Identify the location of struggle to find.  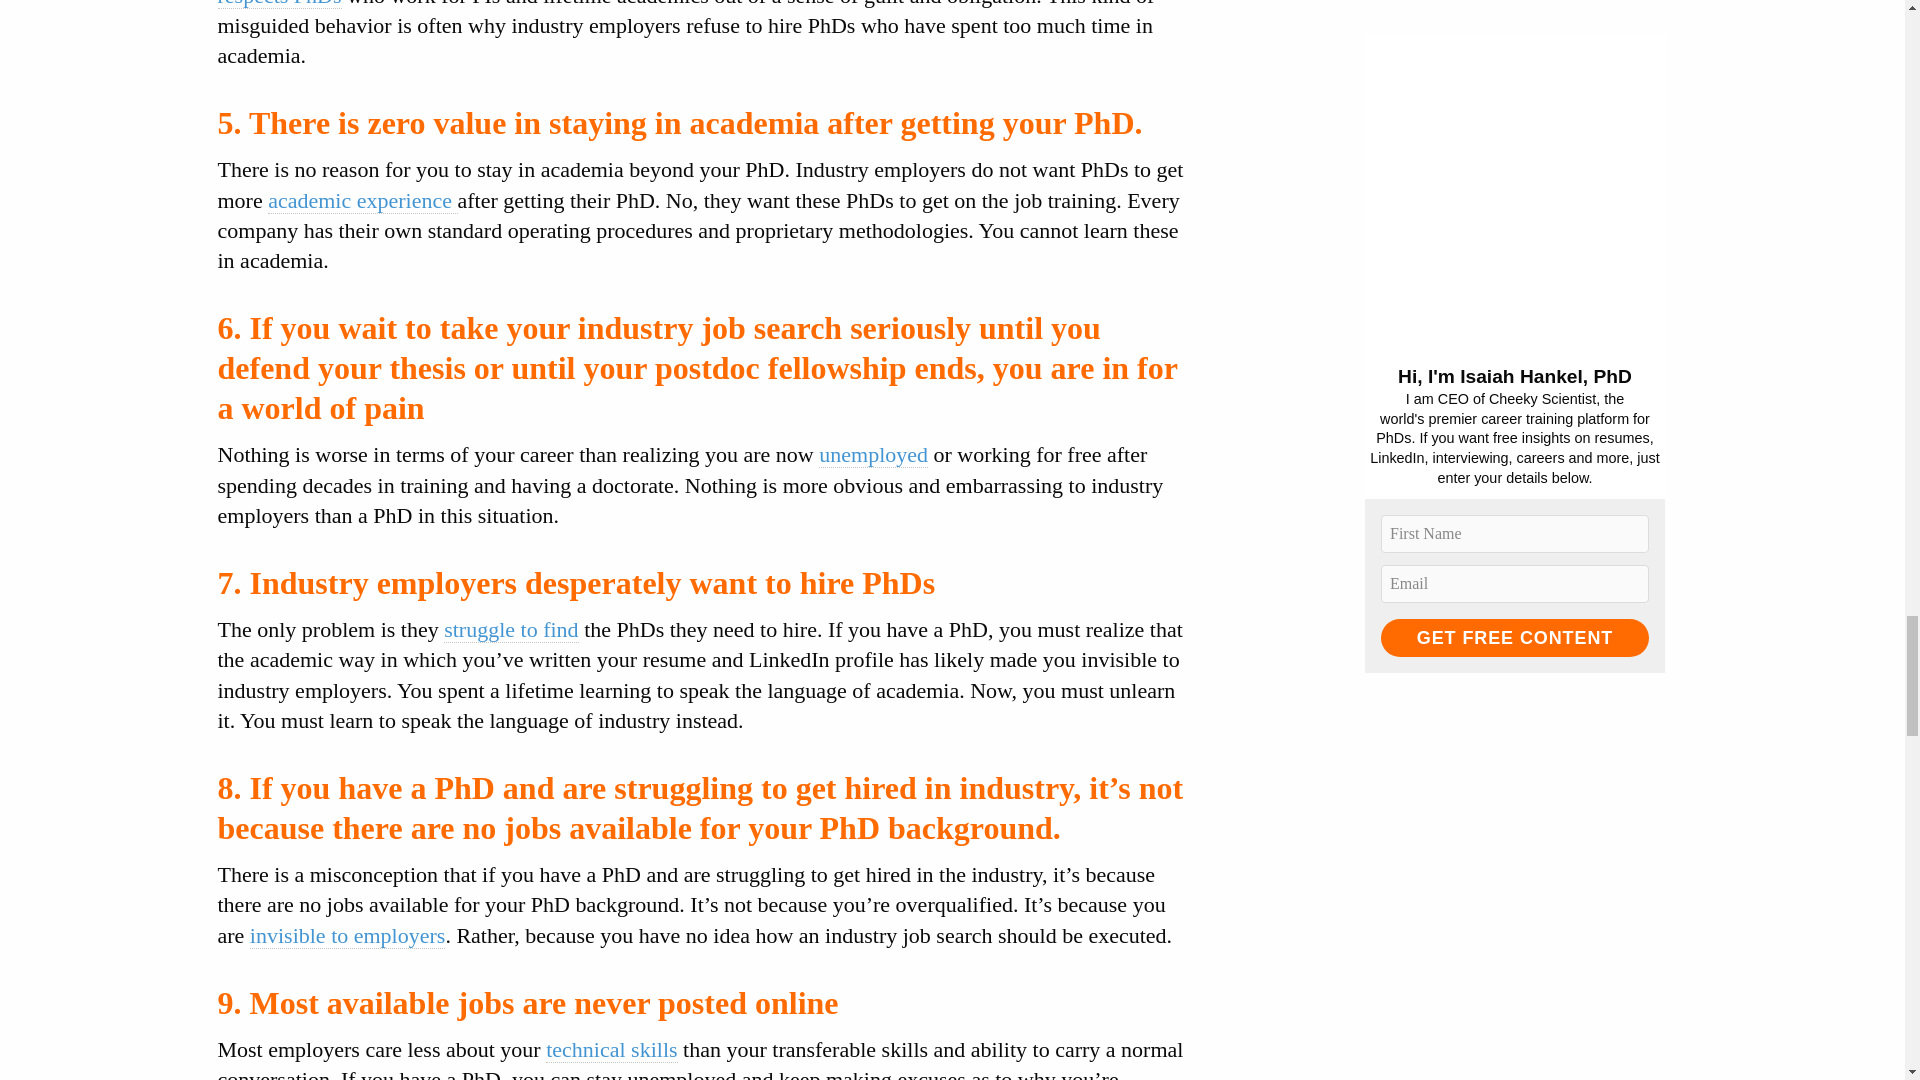
(510, 629).